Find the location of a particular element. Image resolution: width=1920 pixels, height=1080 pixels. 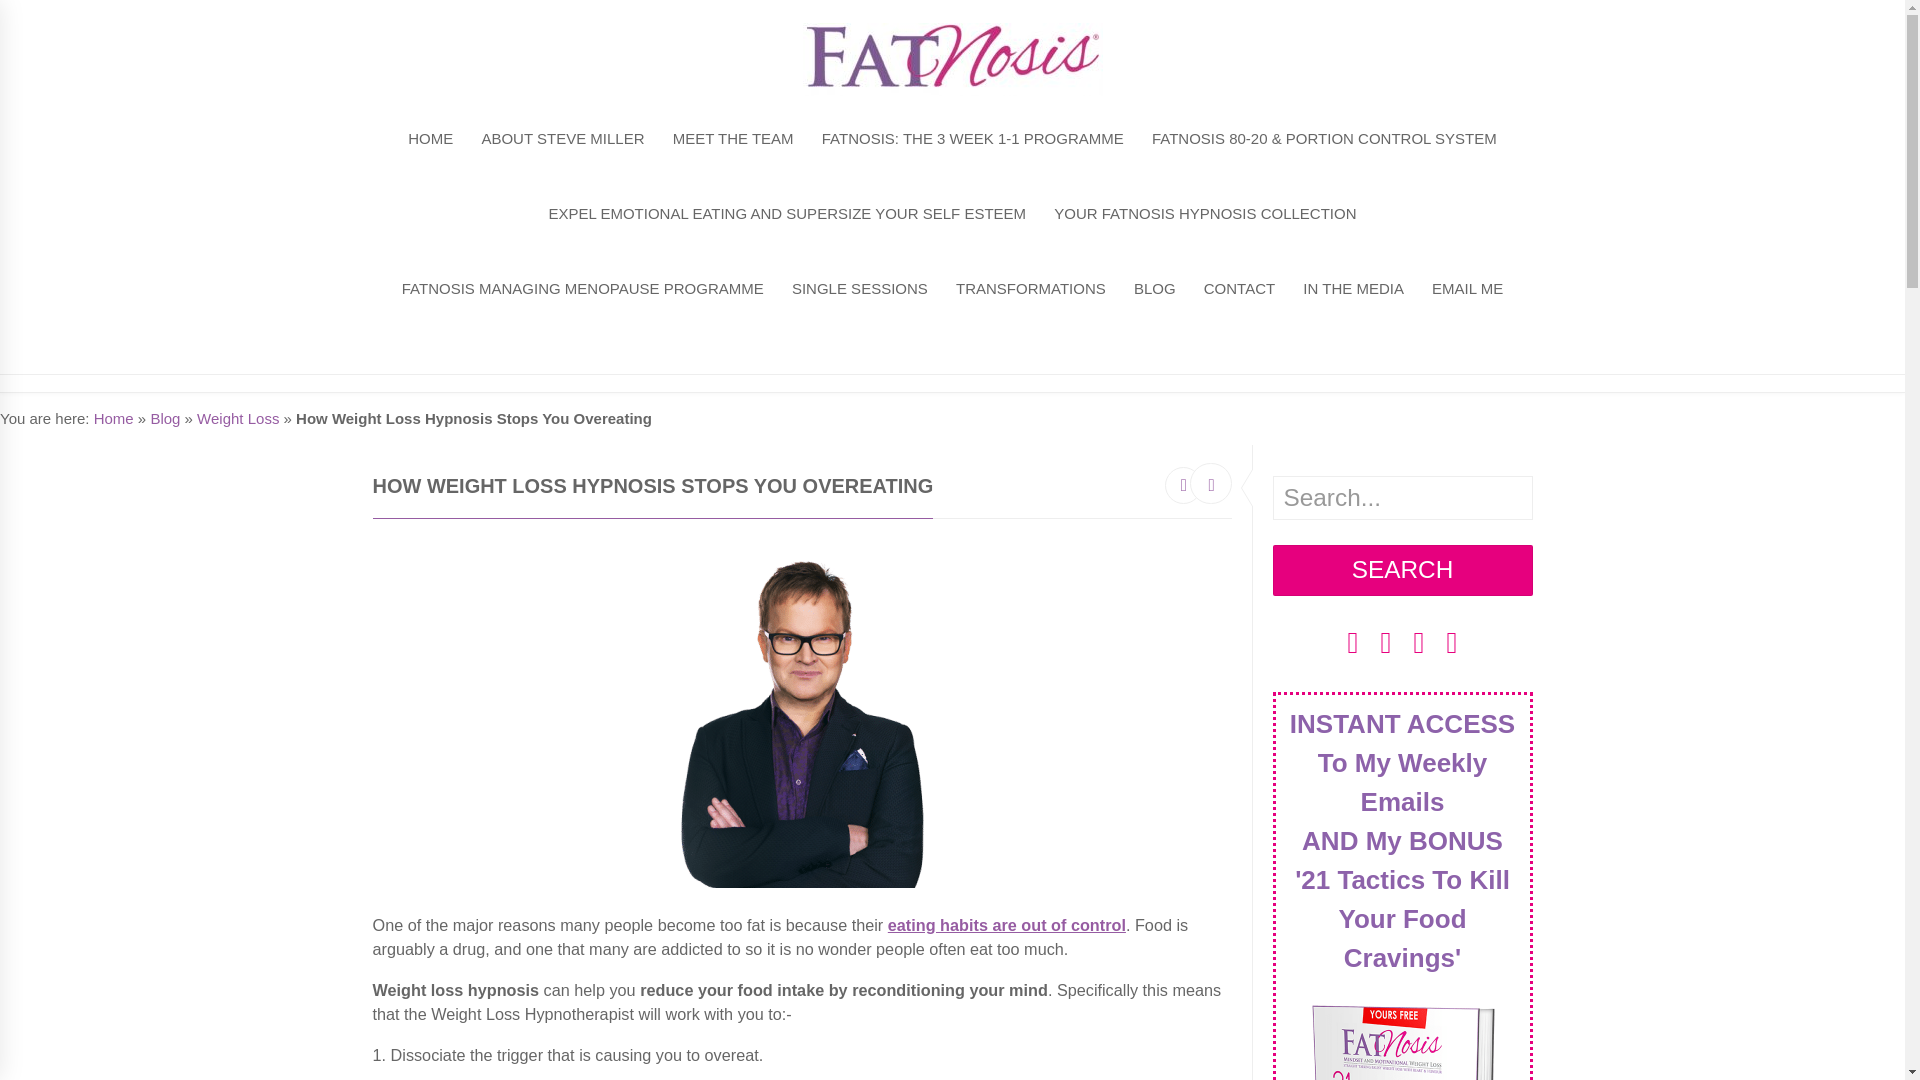

FATNOSIS MANAGING MENOPAUSE PROGRAMME is located at coordinates (582, 285).